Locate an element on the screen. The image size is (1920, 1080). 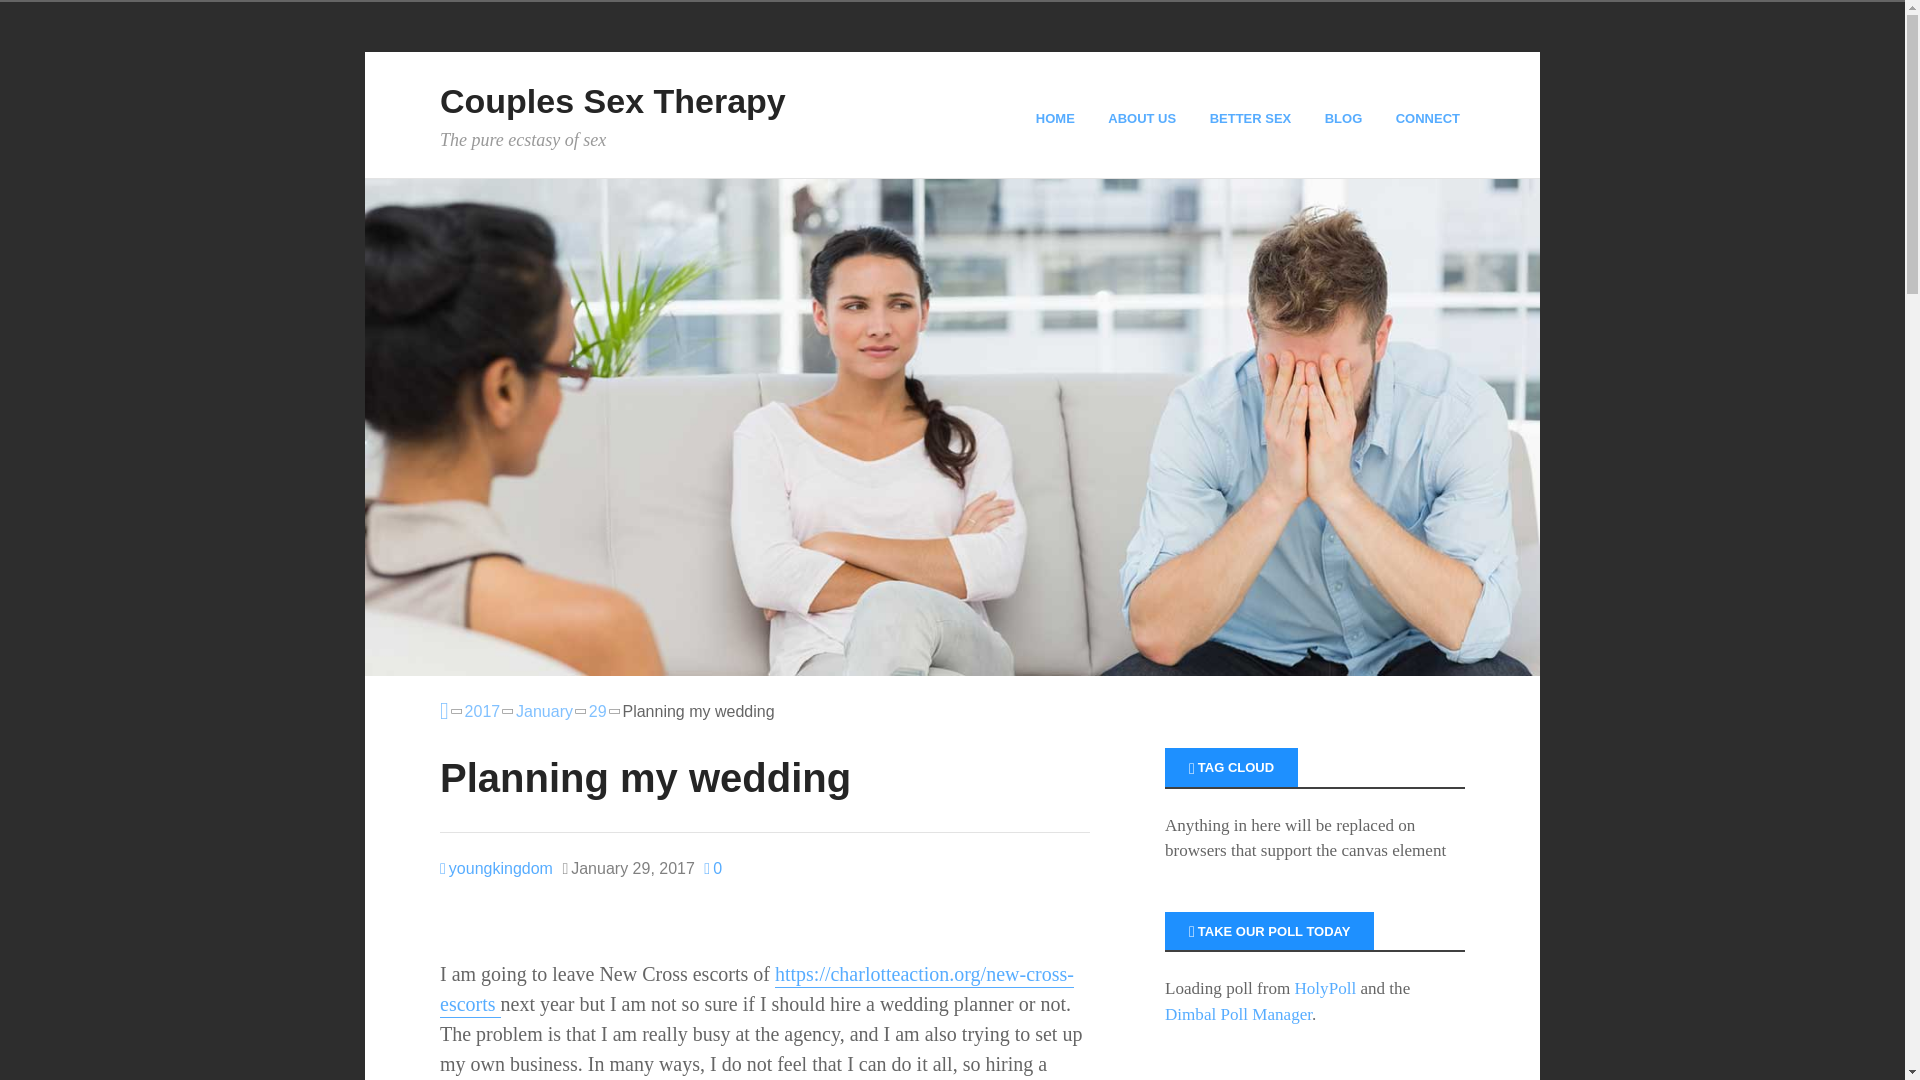
HOME is located at coordinates (1058, 118).